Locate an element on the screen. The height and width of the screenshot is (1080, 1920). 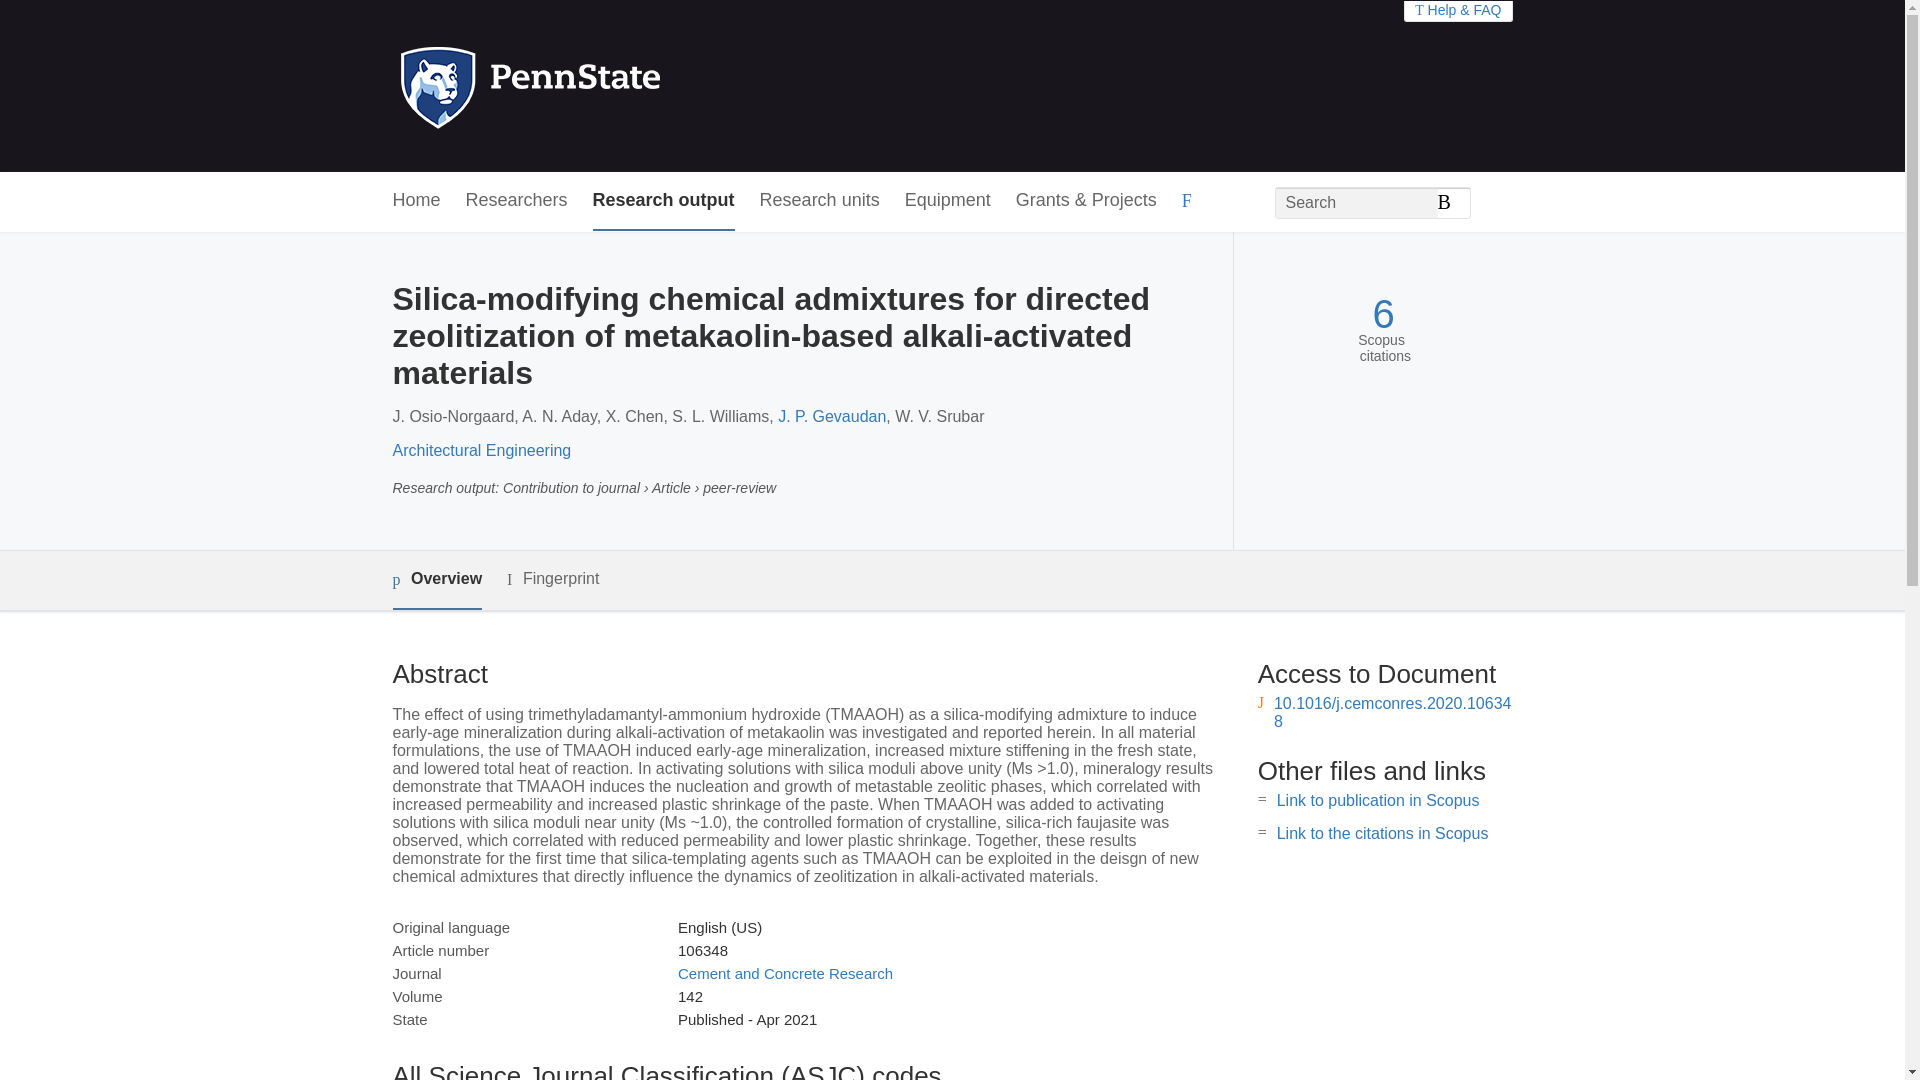
Link to the citations in Scopus is located at coordinates (1382, 834).